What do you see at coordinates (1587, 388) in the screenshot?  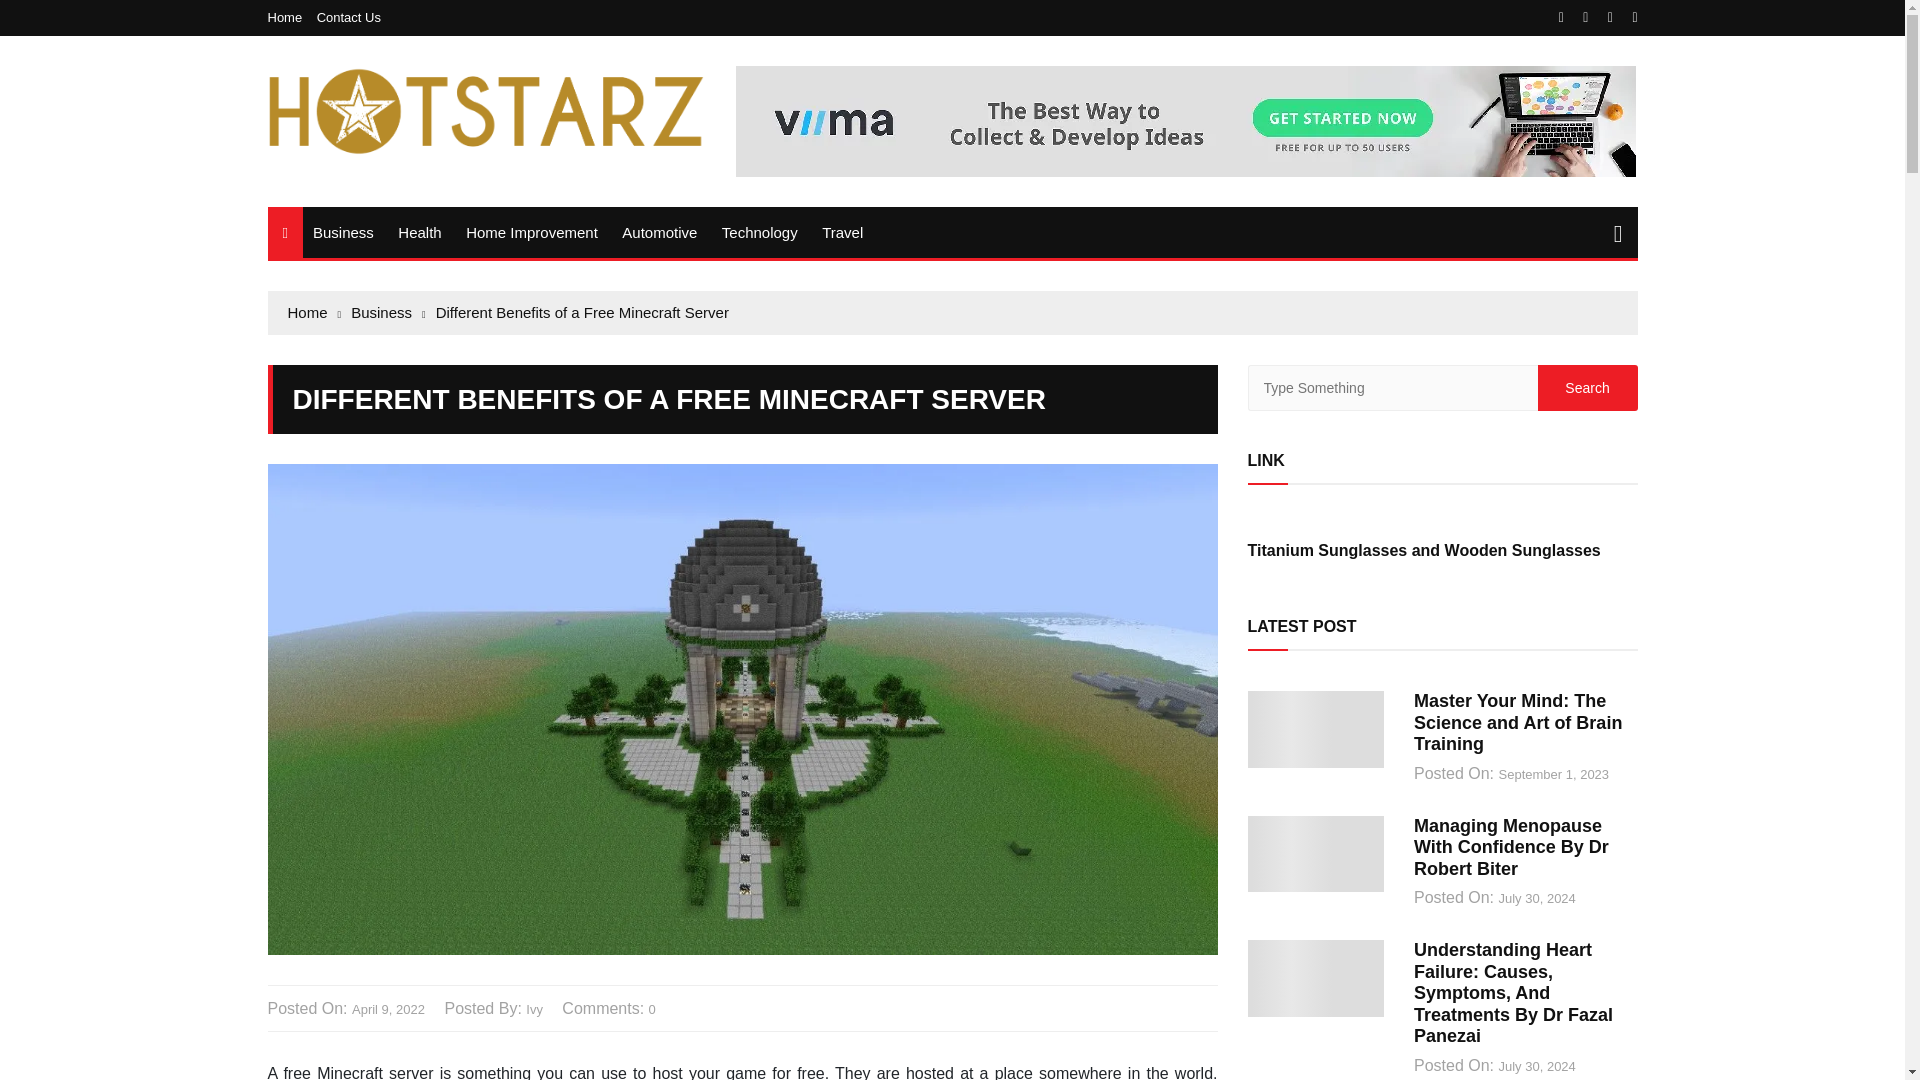 I see `Search` at bounding box center [1587, 388].